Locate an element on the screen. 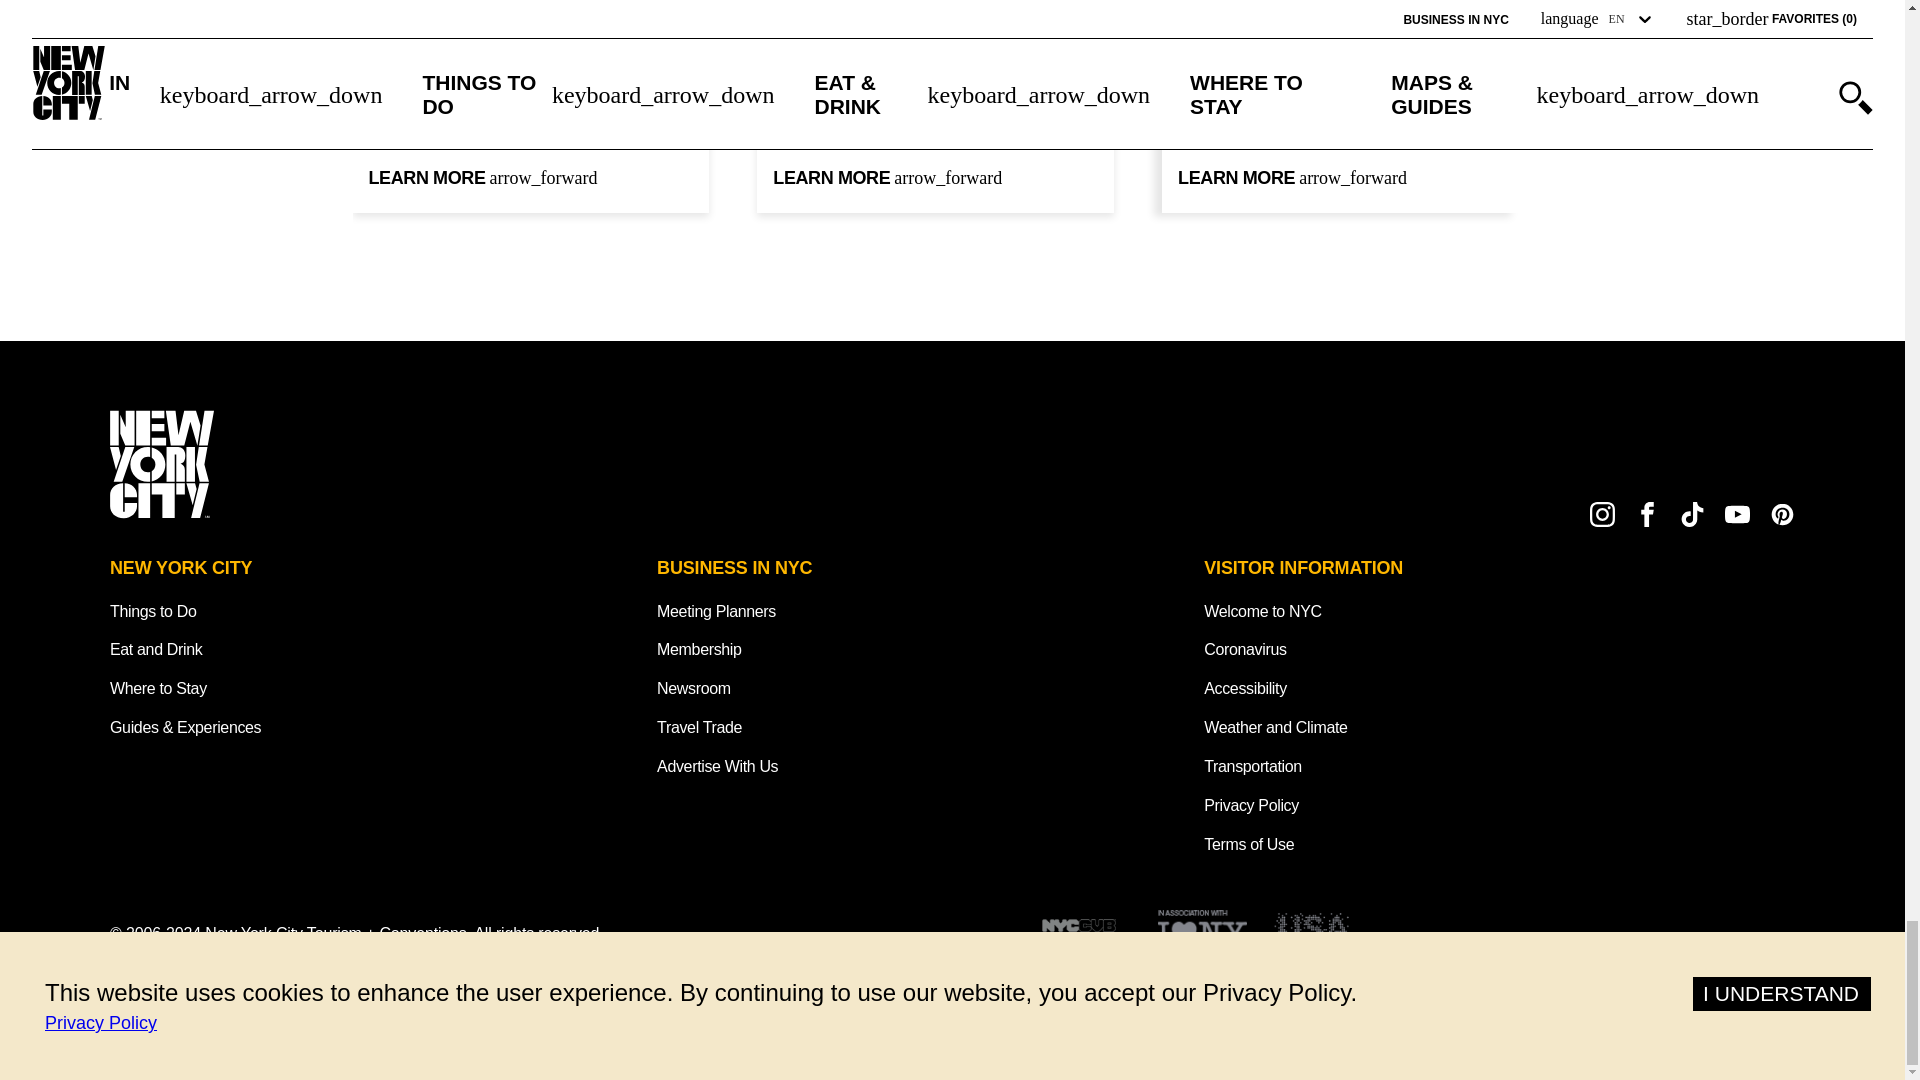 The width and height of the screenshot is (1920, 1080). New York City Tourism and Conventions YouTube is located at coordinates (1736, 514).